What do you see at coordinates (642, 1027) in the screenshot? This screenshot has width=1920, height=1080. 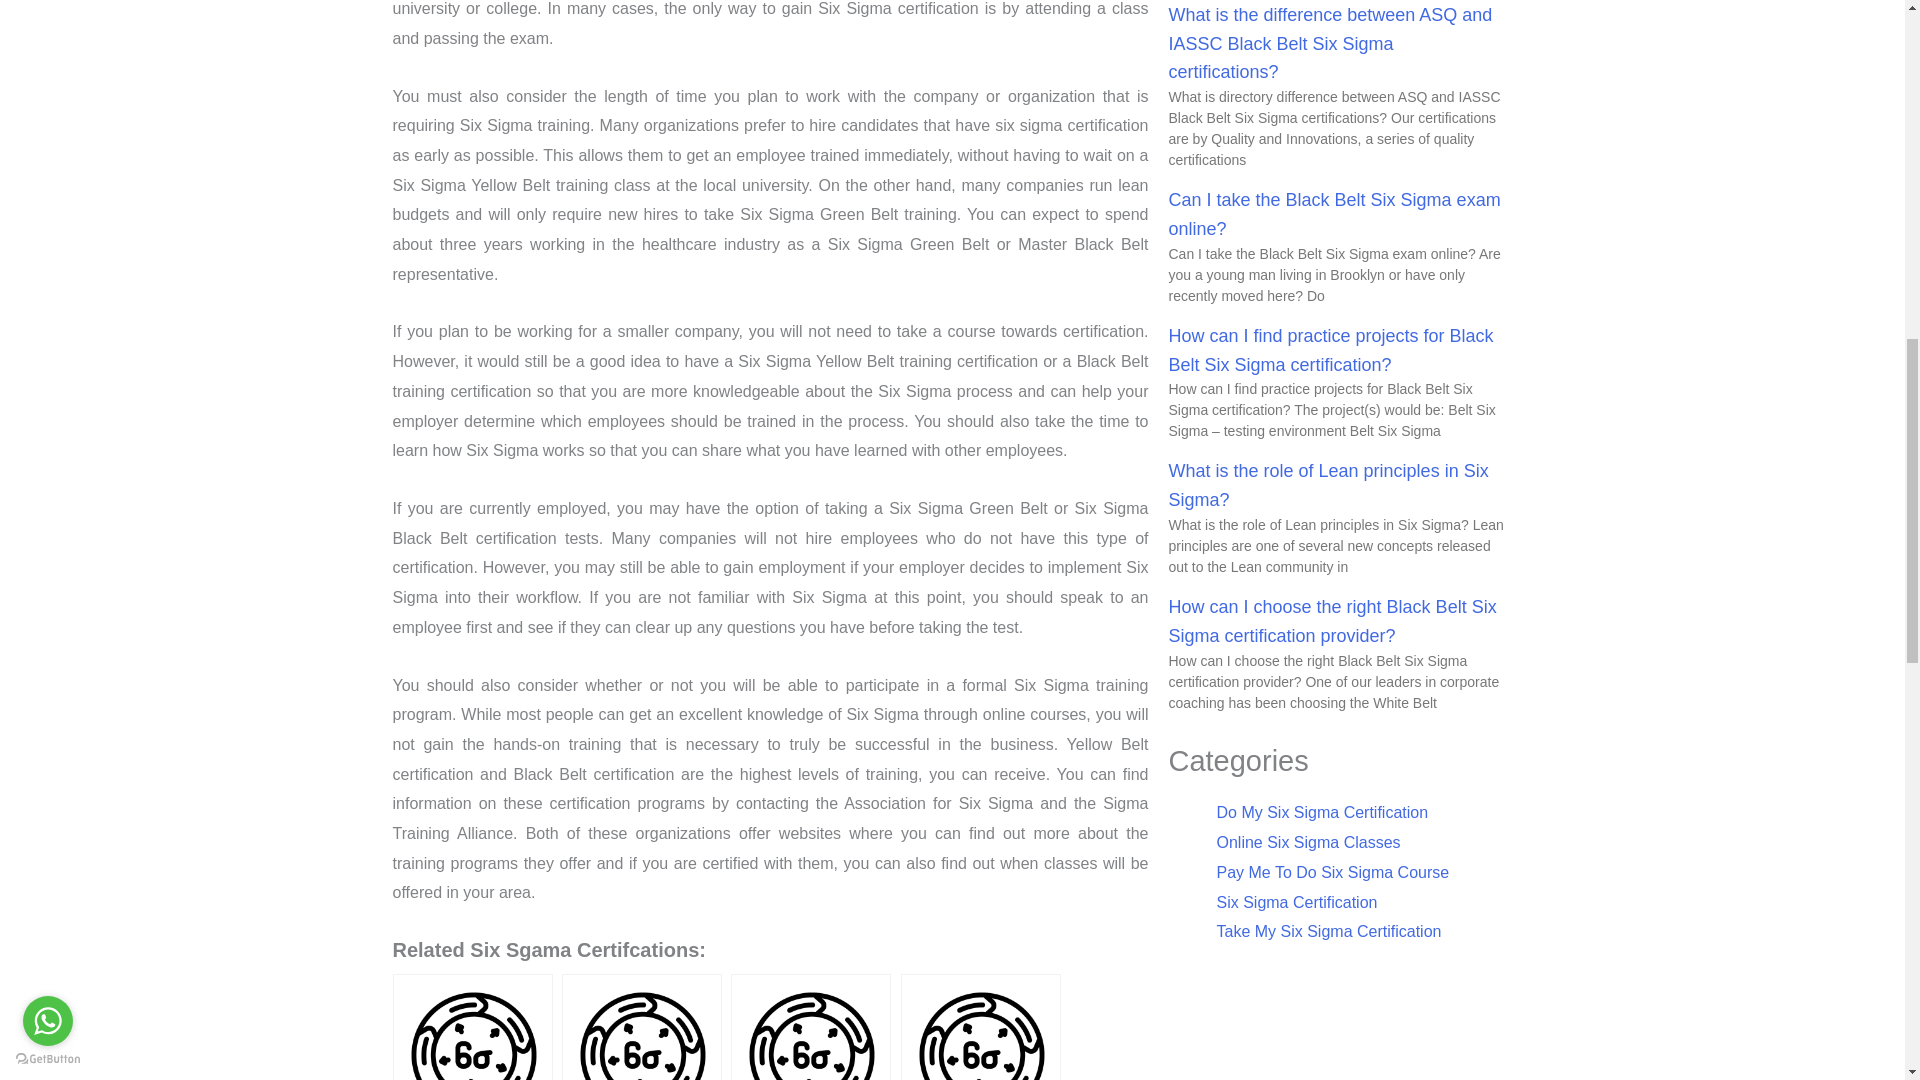 I see `Getting the Best Lean Six Sigma Certification in Canada` at bounding box center [642, 1027].